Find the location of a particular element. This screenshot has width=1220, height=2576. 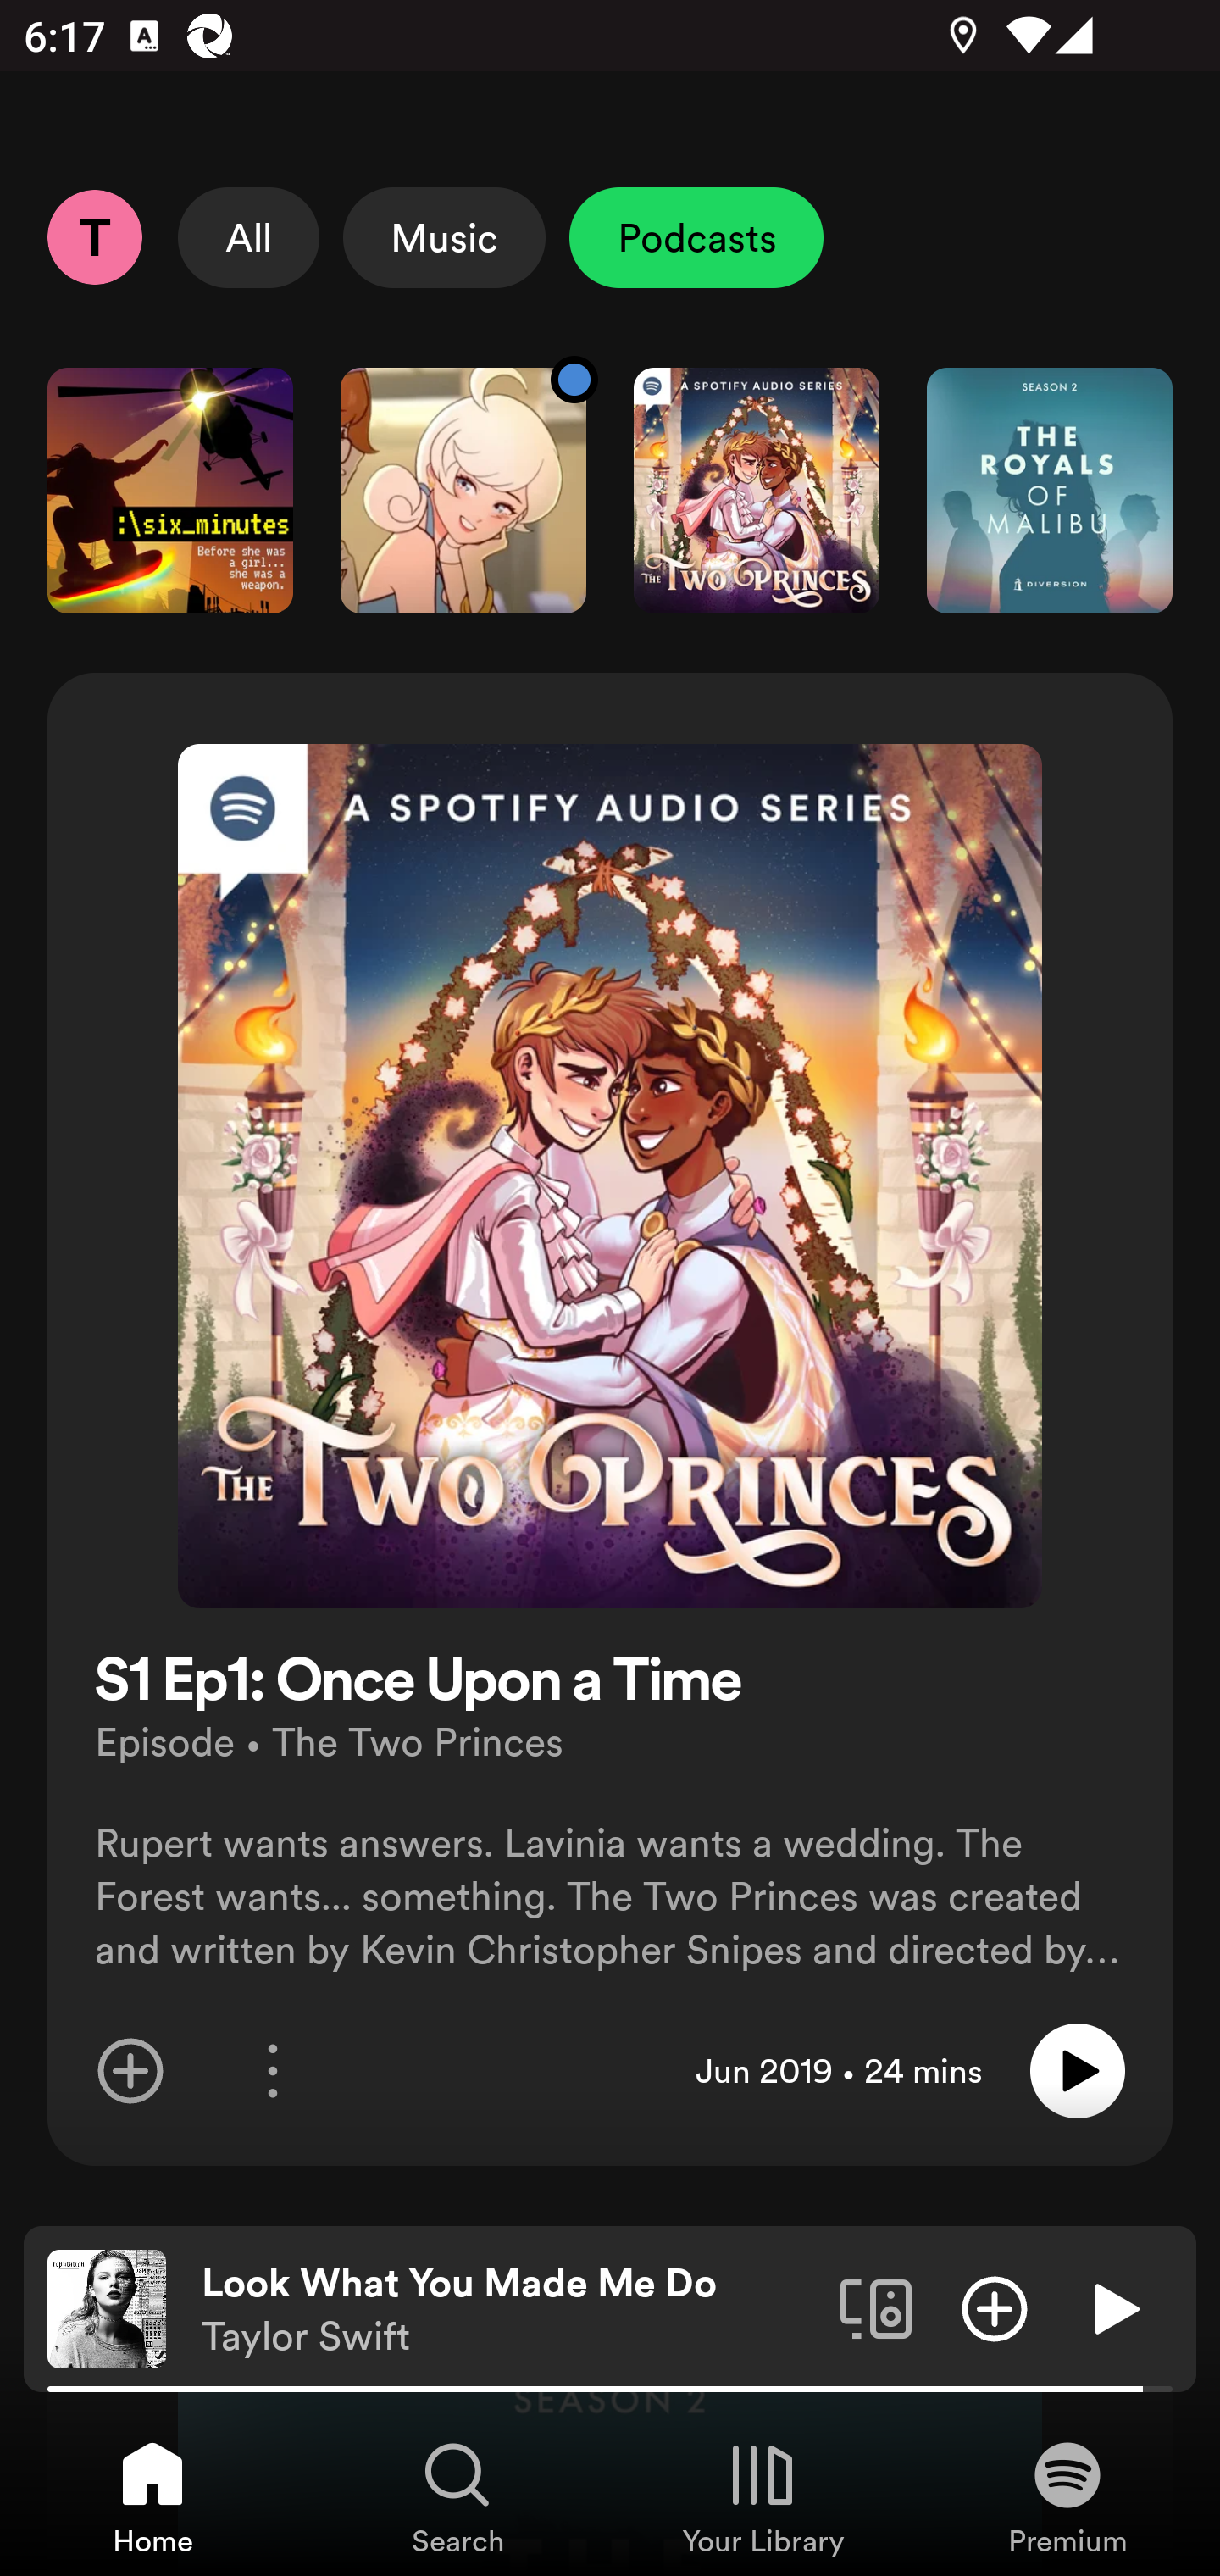

Music Select Music is located at coordinates (444, 237).